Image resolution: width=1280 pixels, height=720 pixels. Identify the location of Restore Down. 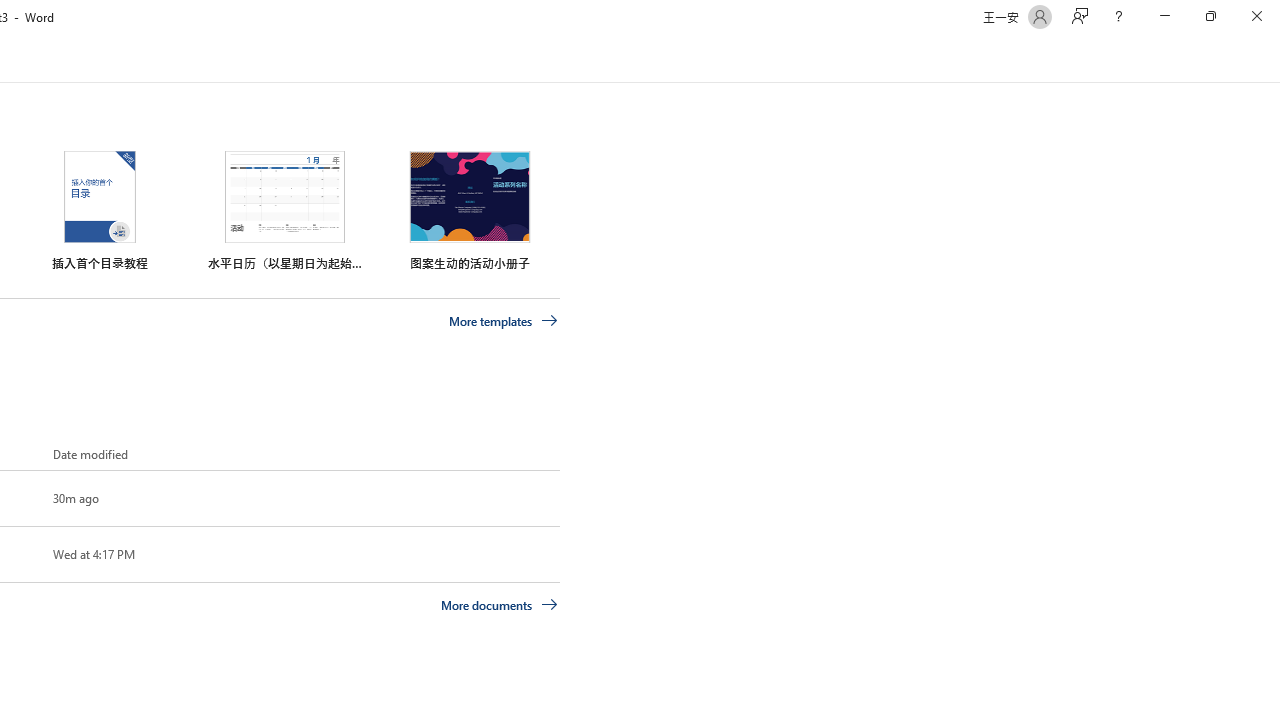
(1210, 16).